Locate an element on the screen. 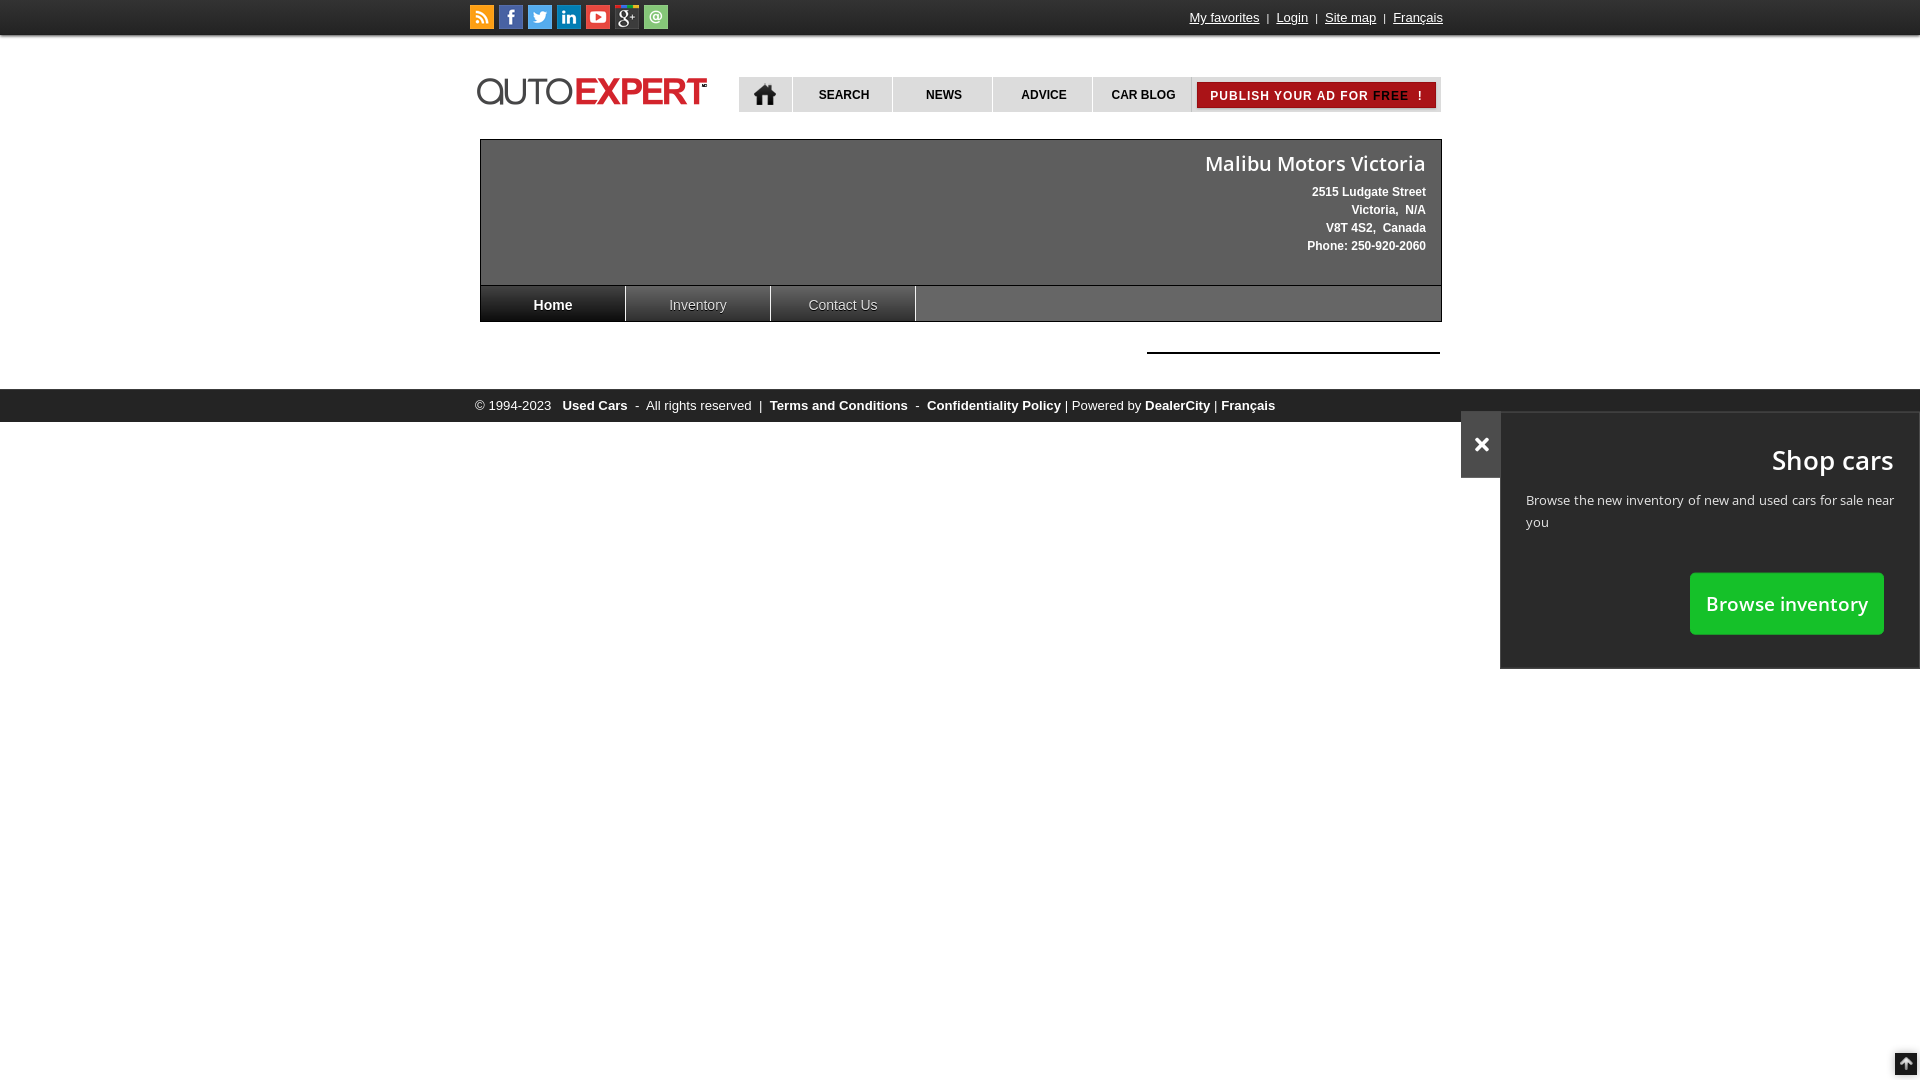 The width and height of the screenshot is (1920, 1080). Home is located at coordinates (554, 304).